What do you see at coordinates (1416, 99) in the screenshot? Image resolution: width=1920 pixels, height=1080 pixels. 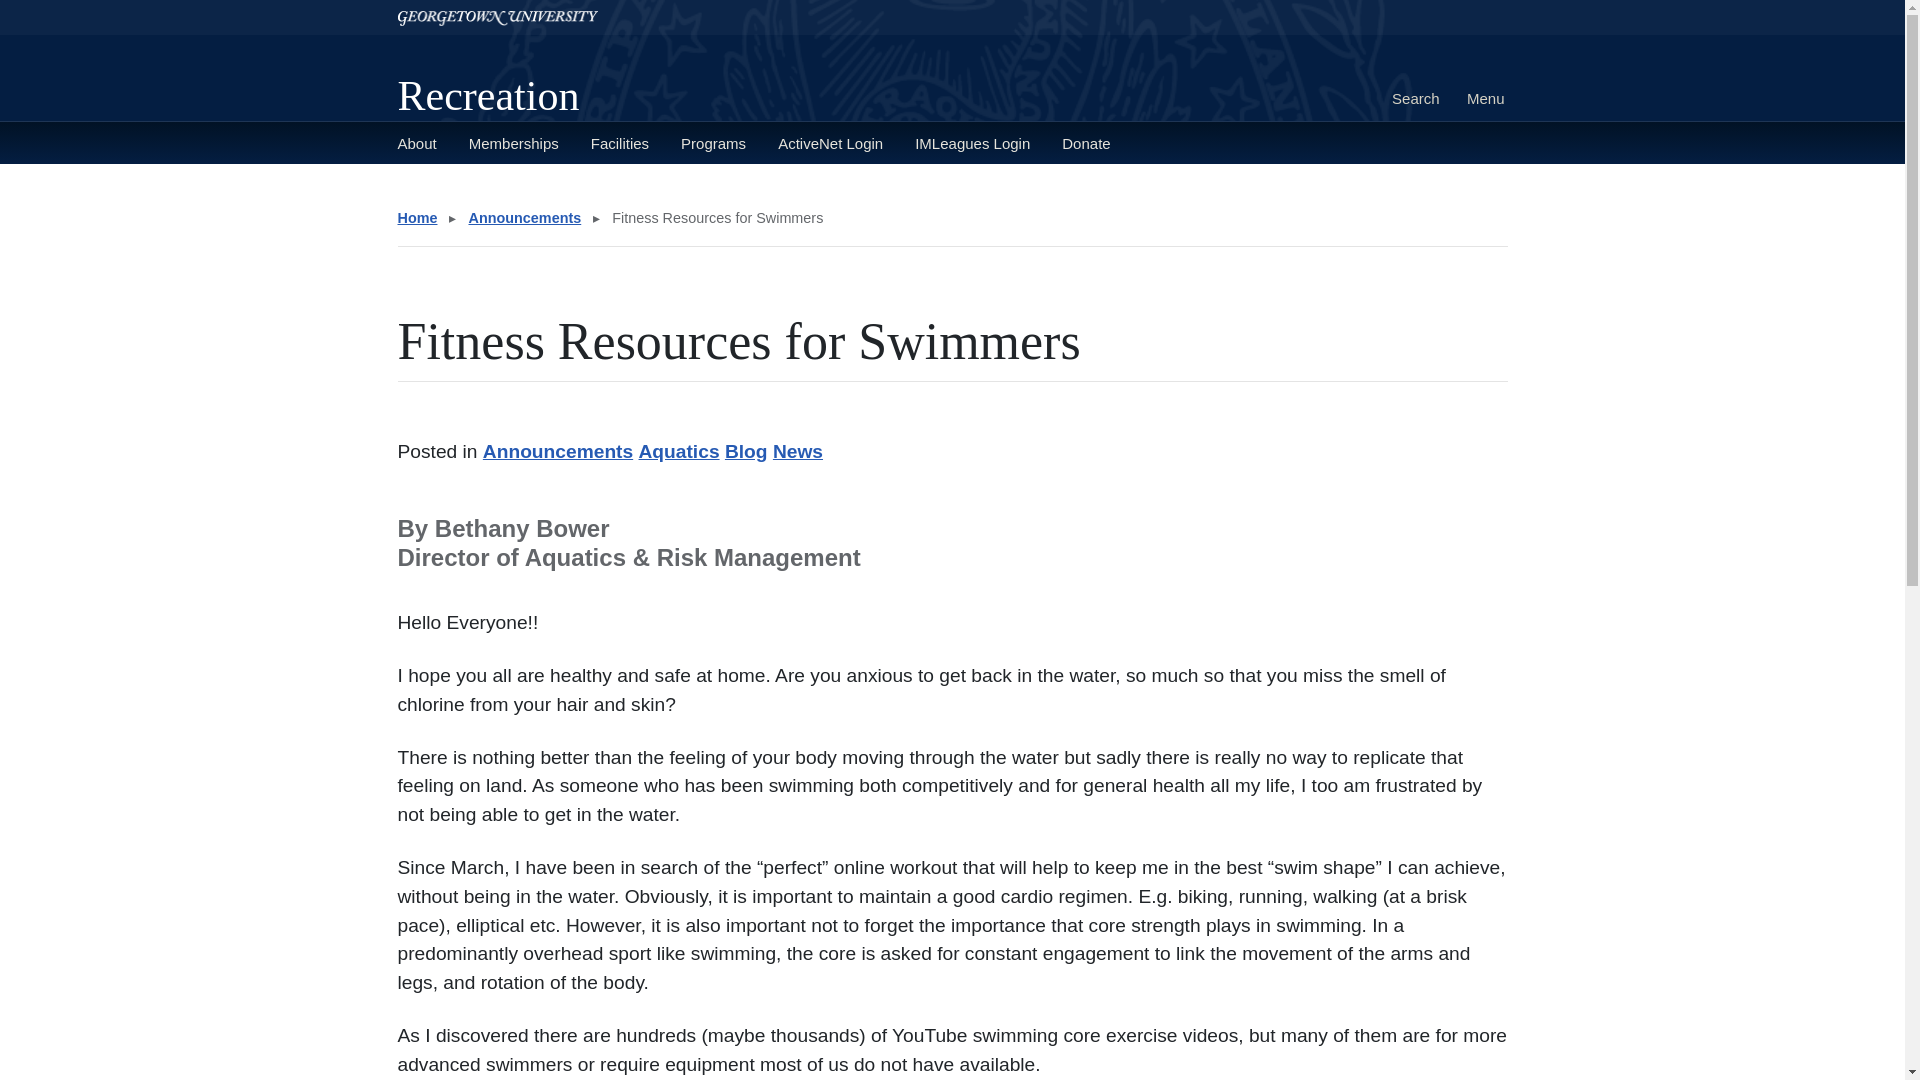 I see `Search` at bounding box center [1416, 99].